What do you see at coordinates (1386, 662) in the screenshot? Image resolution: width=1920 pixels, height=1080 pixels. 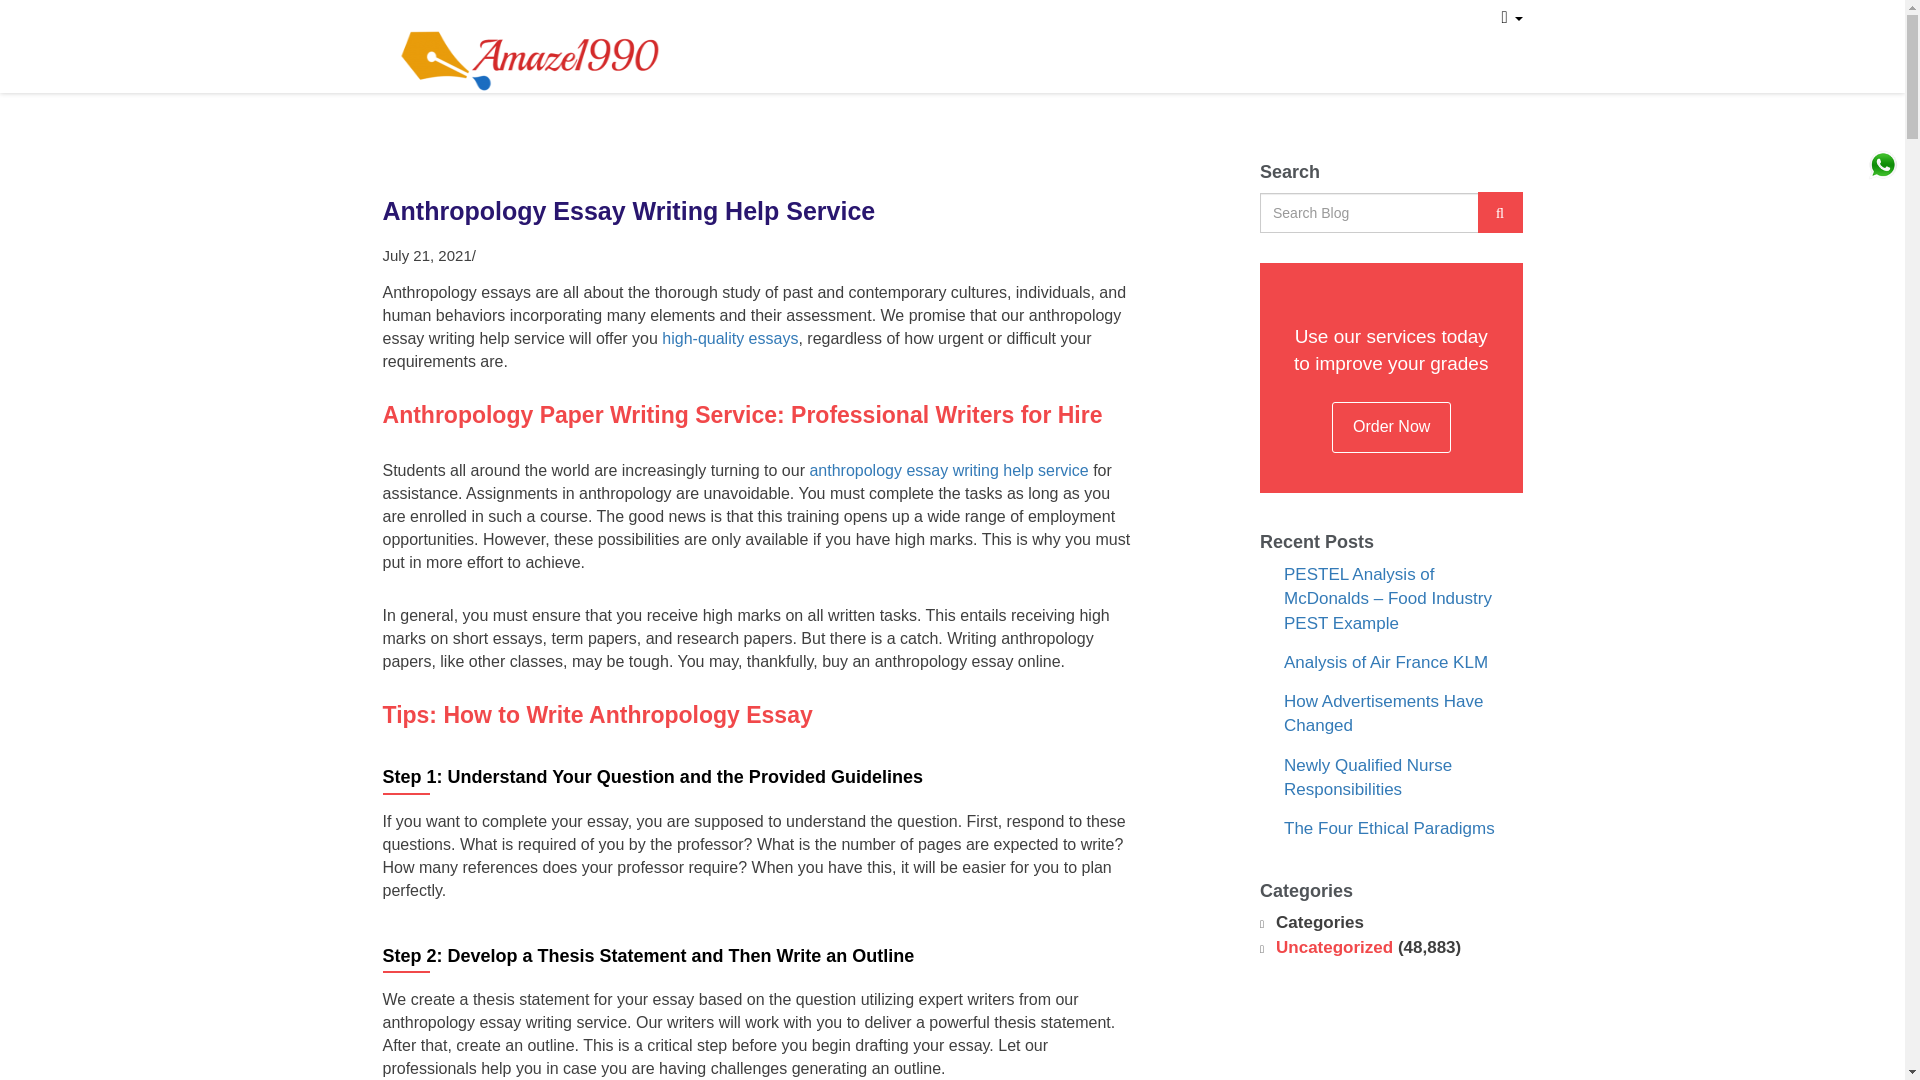 I see `Analysis of Air France KLM` at bounding box center [1386, 662].